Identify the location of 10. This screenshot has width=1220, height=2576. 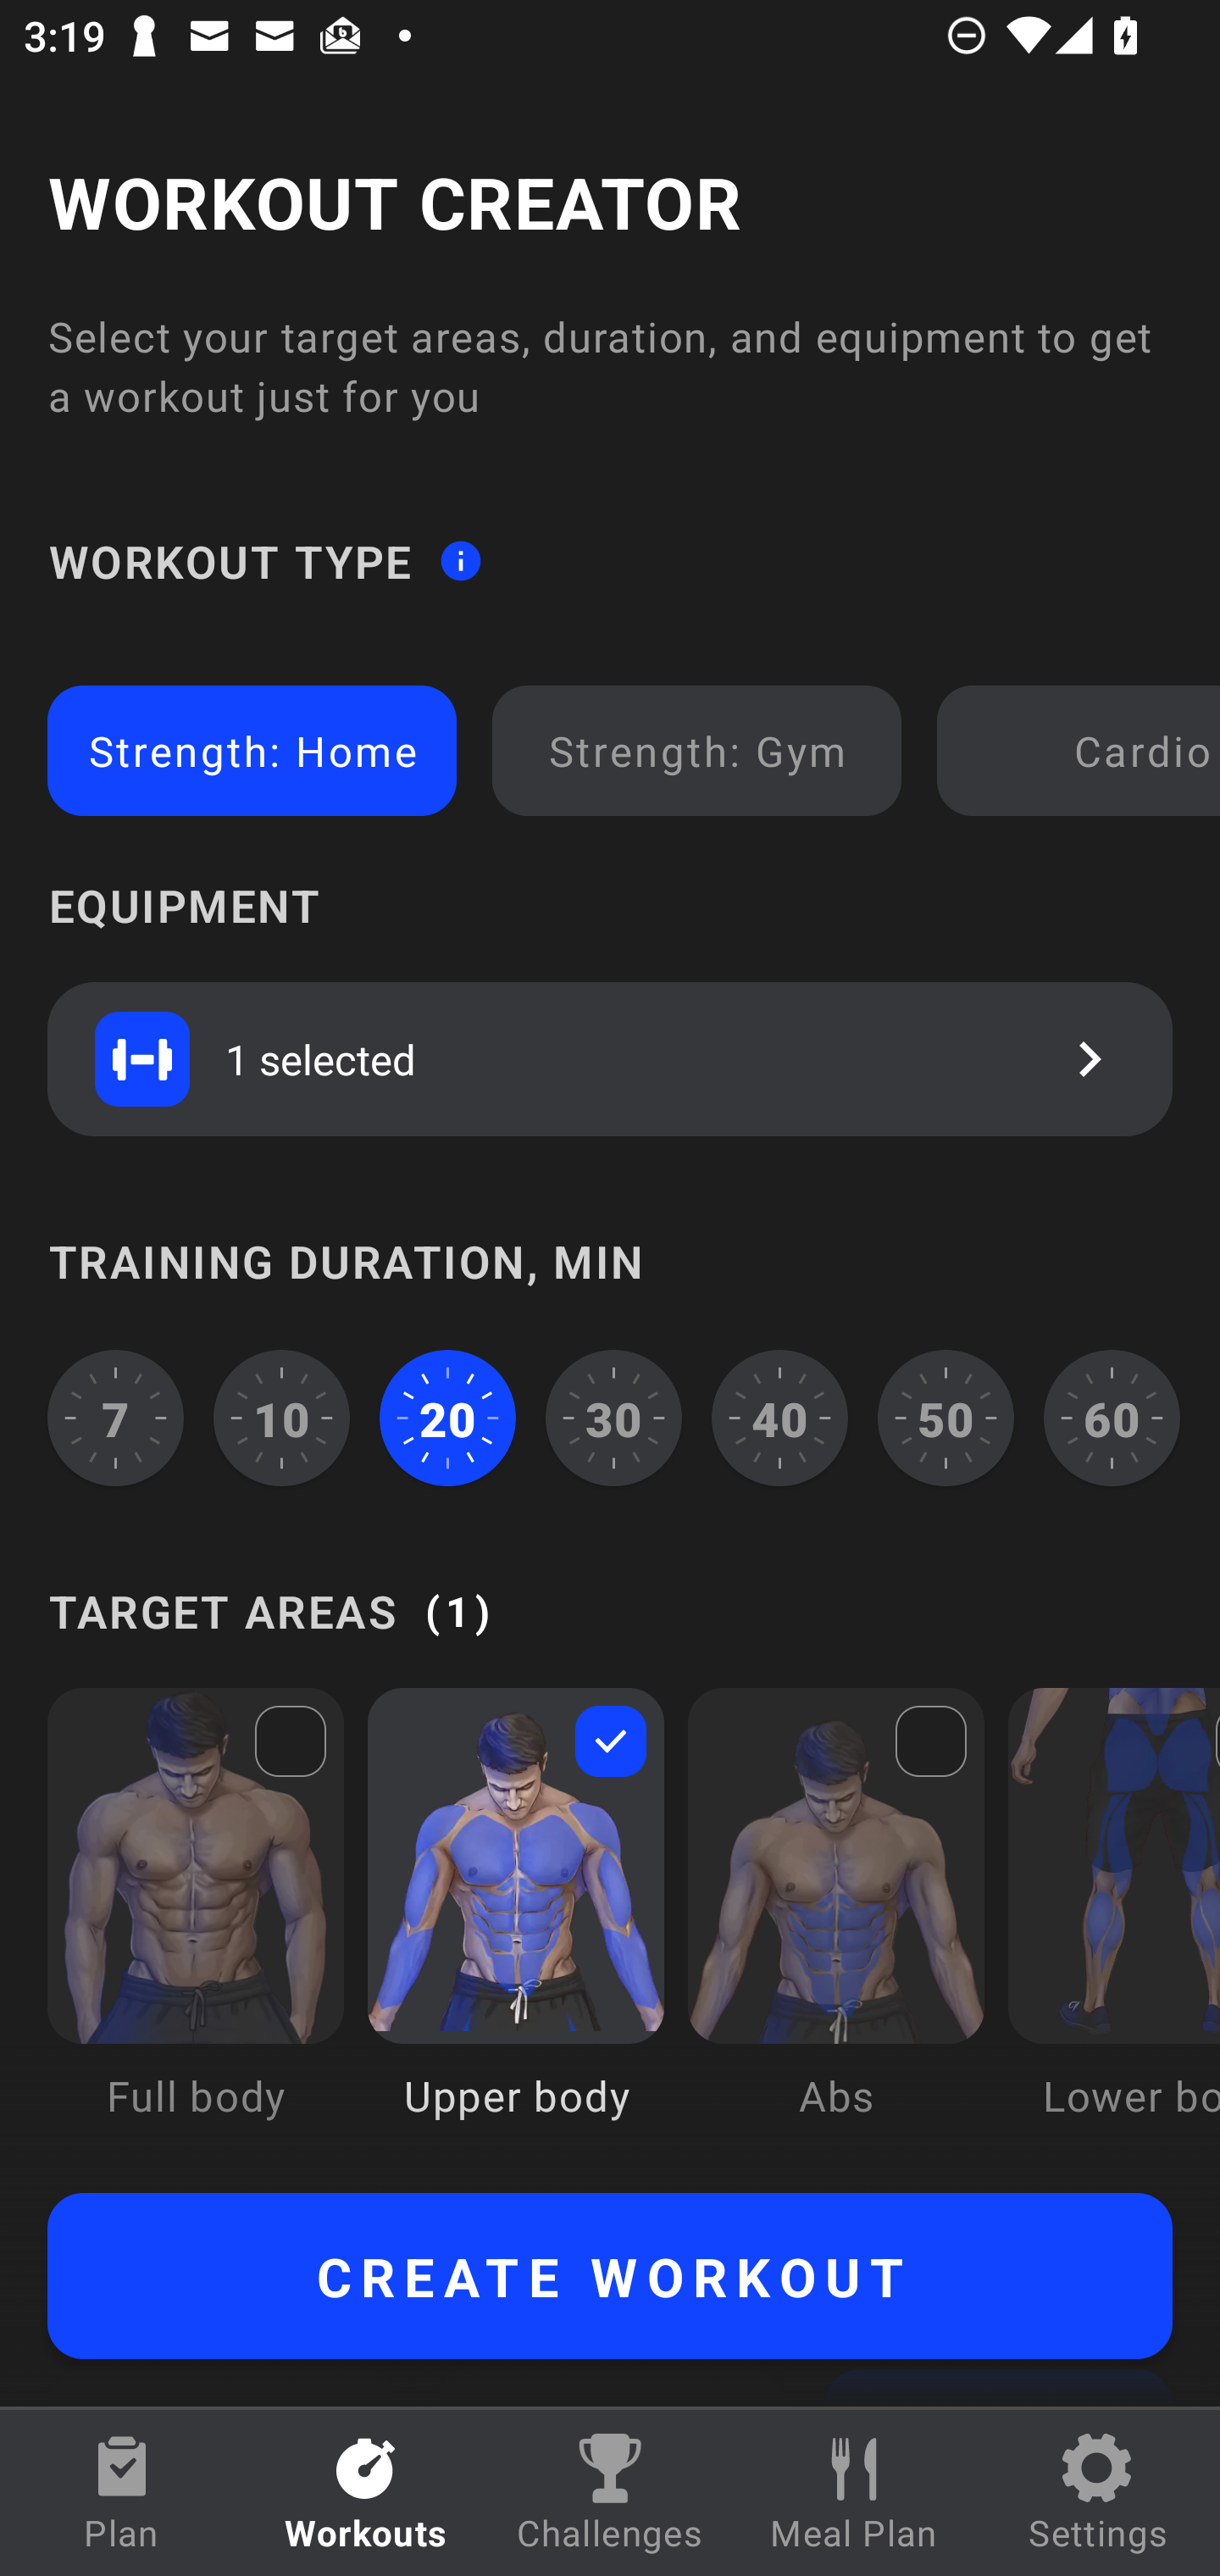
(282, 1418).